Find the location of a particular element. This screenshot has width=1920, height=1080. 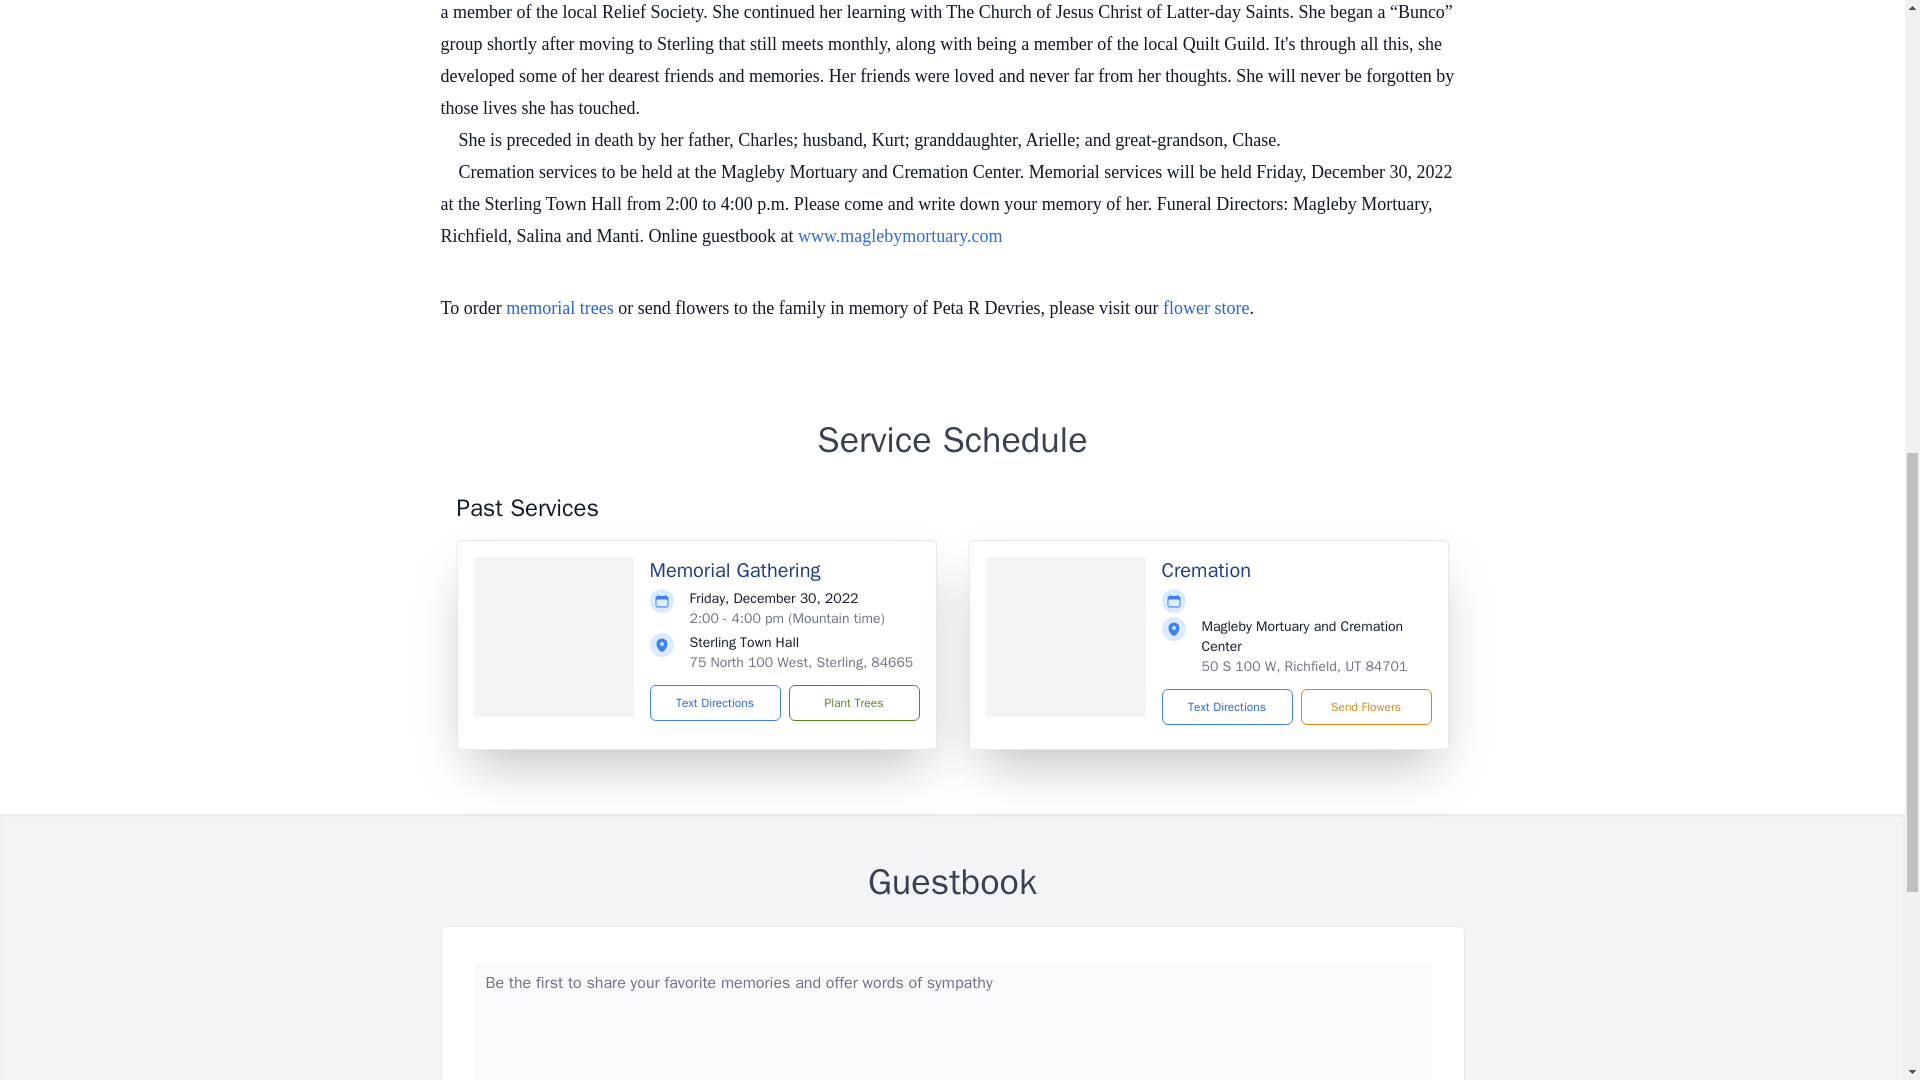

75 North 100 West, Sterling, 84665 is located at coordinates (801, 662).